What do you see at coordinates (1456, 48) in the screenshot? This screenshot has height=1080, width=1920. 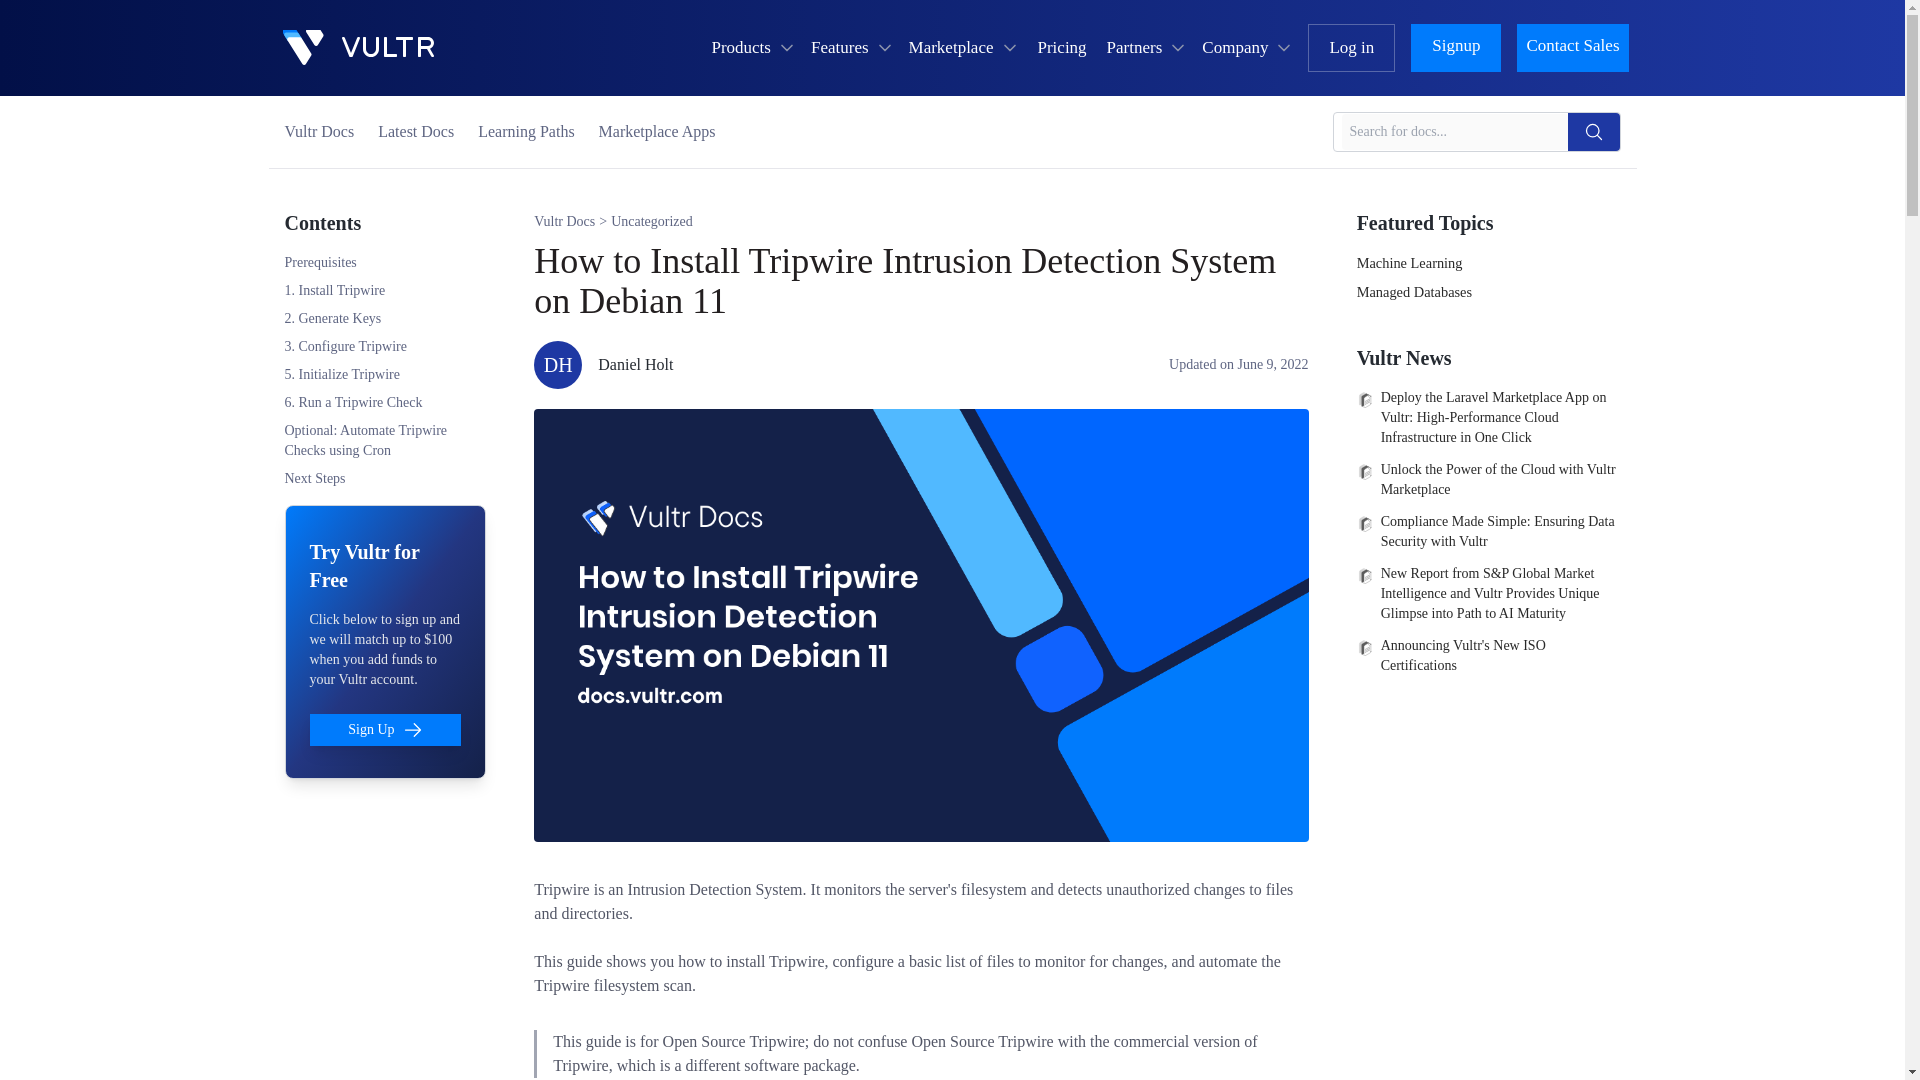 I see `Signup` at bounding box center [1456, 48].